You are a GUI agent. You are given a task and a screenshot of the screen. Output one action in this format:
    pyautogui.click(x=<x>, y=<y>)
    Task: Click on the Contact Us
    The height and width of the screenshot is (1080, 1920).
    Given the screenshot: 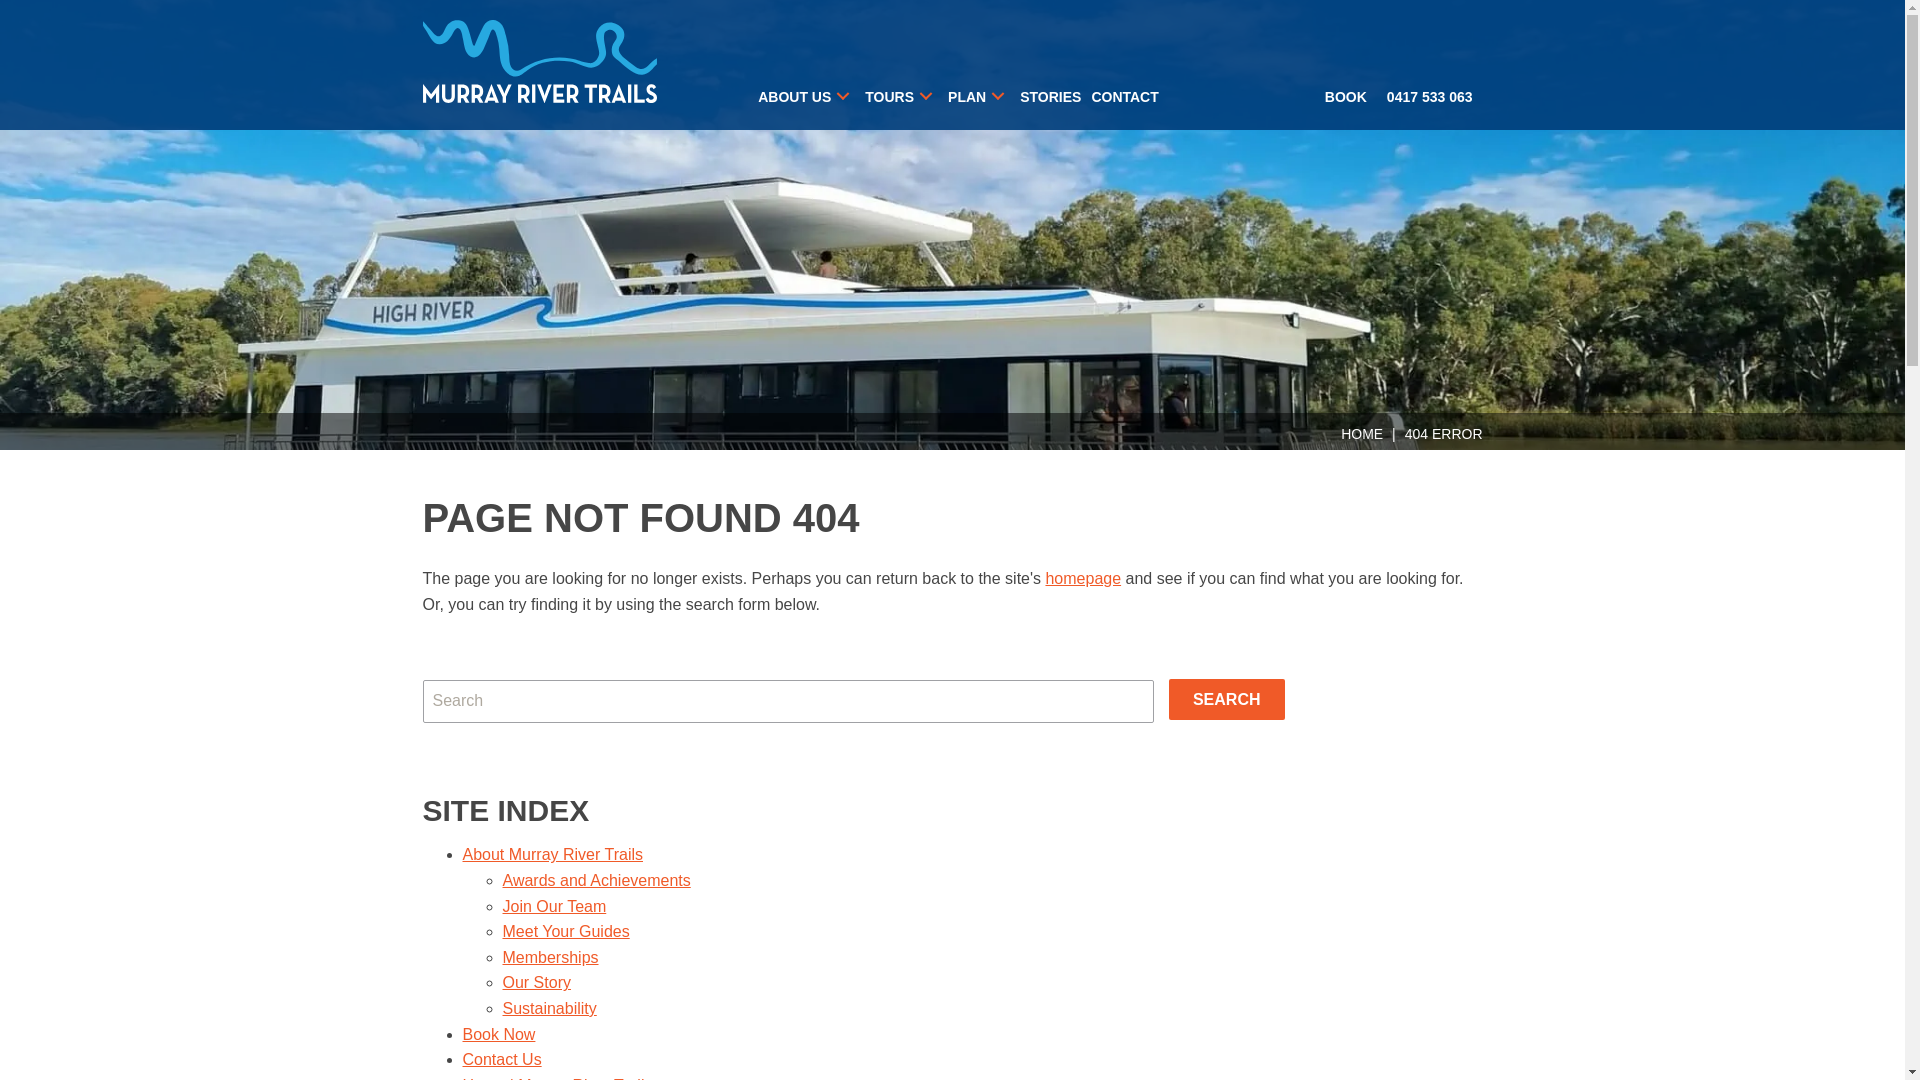 What is the action you would take?
    pyautogui.click(x=502, y=1060)
    